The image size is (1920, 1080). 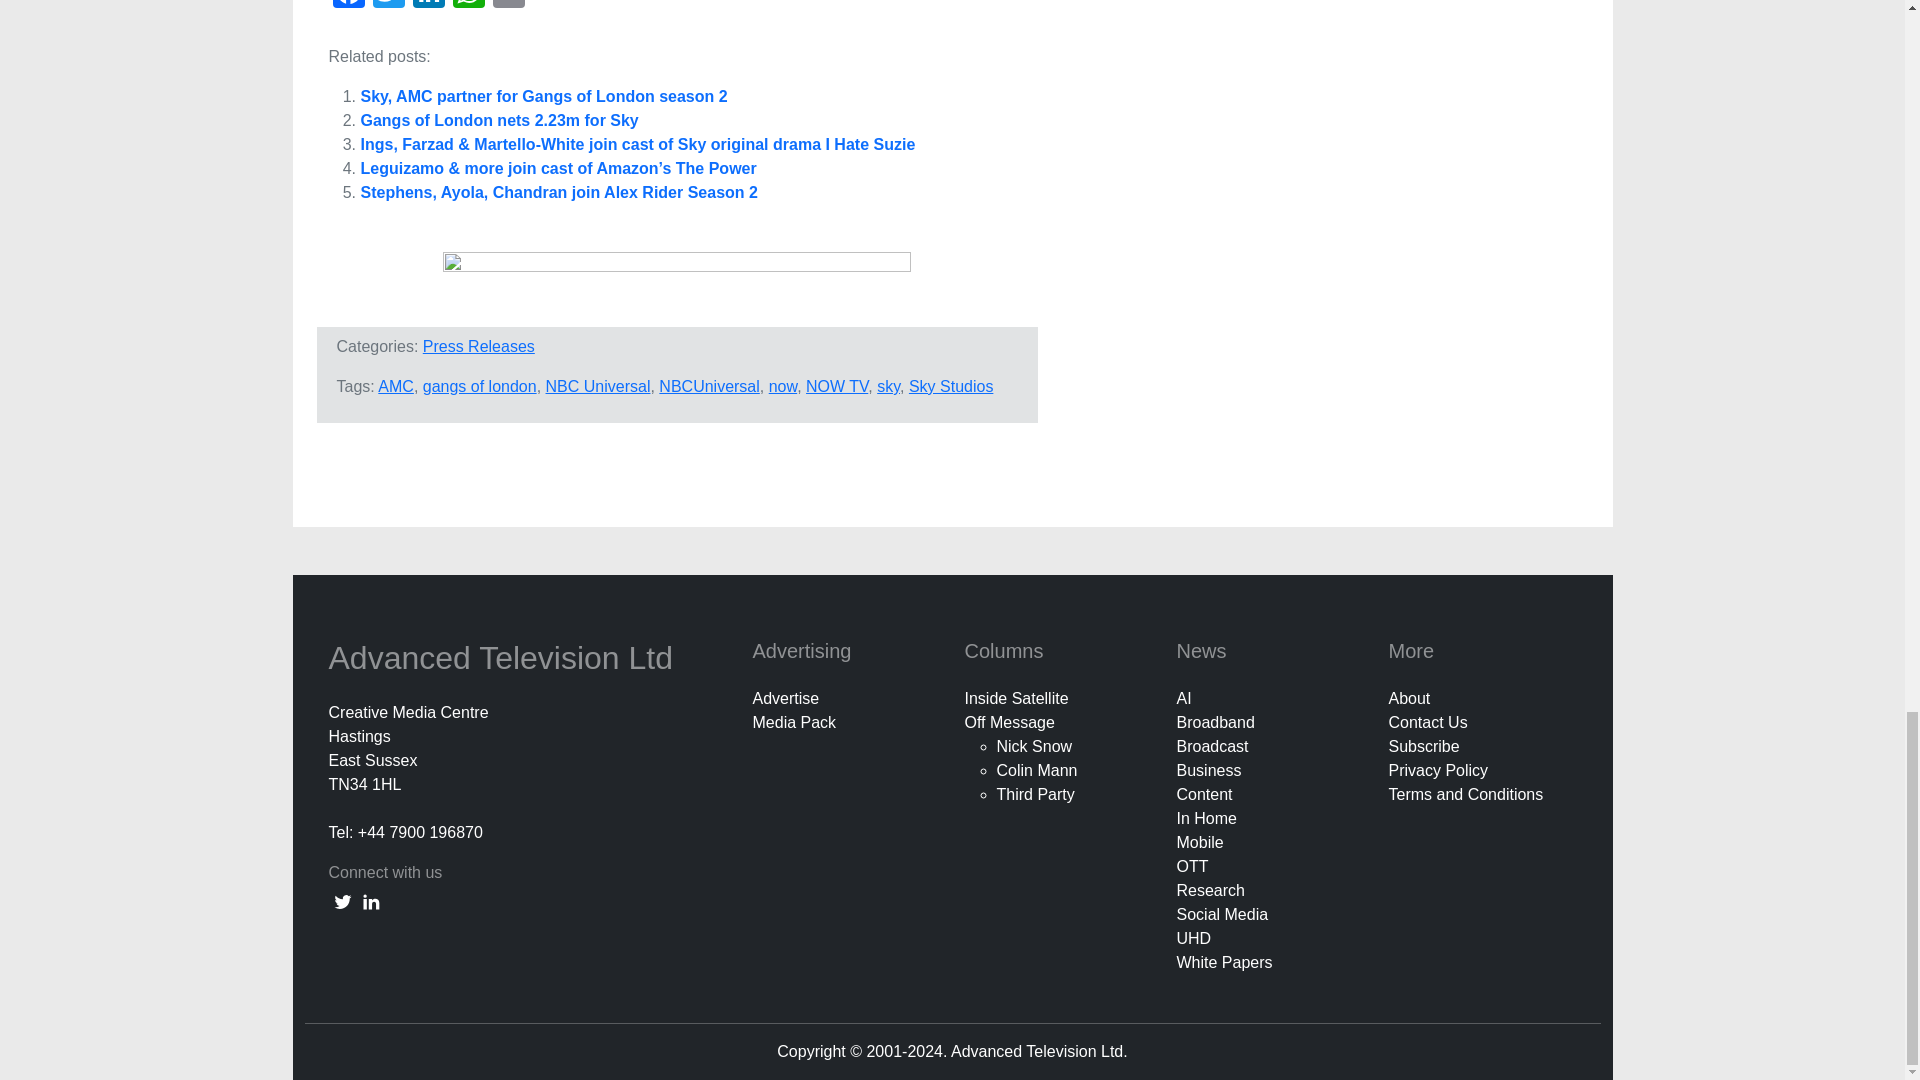 What do you see at coordinates (480, 386) in the screenshot?
I see `gangs of london` at bounding box center [480, 386].